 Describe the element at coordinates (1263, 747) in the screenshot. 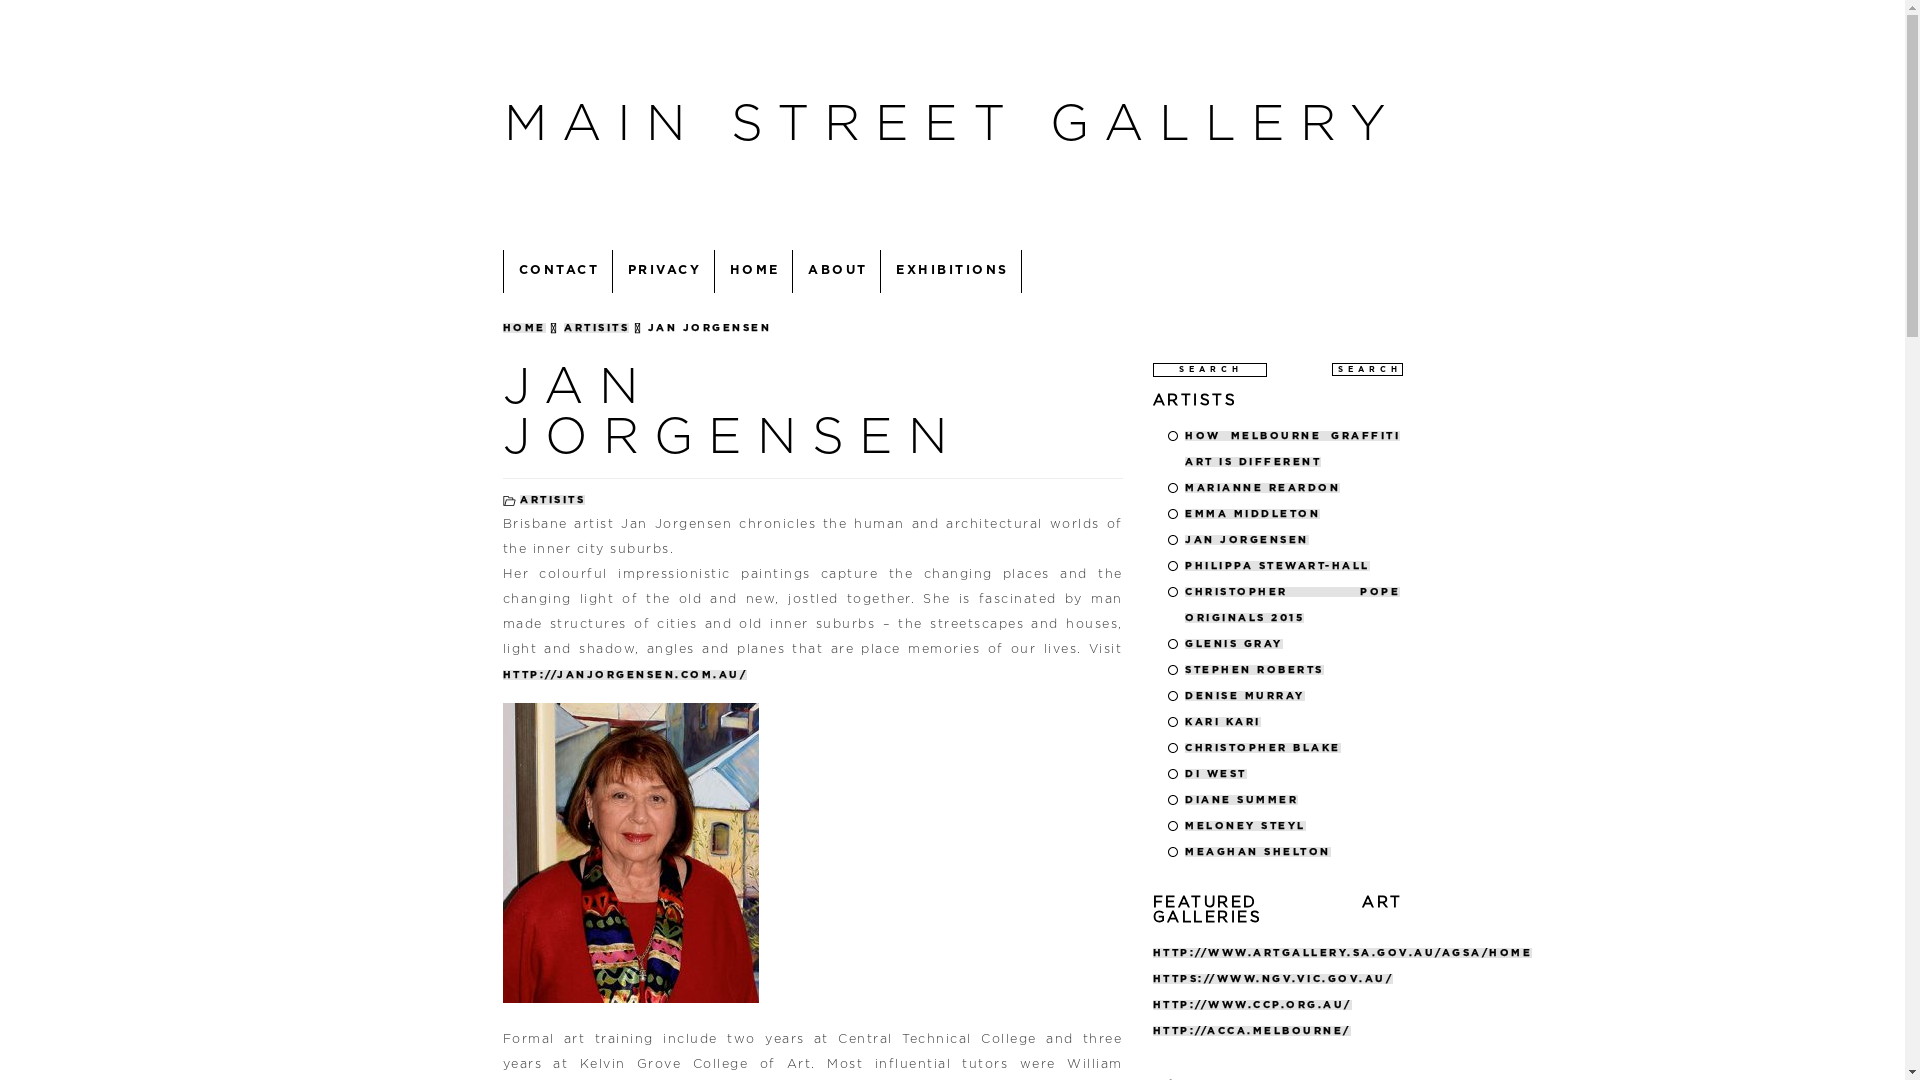

I see `CHRISTOPHER BLAKE` at that location.